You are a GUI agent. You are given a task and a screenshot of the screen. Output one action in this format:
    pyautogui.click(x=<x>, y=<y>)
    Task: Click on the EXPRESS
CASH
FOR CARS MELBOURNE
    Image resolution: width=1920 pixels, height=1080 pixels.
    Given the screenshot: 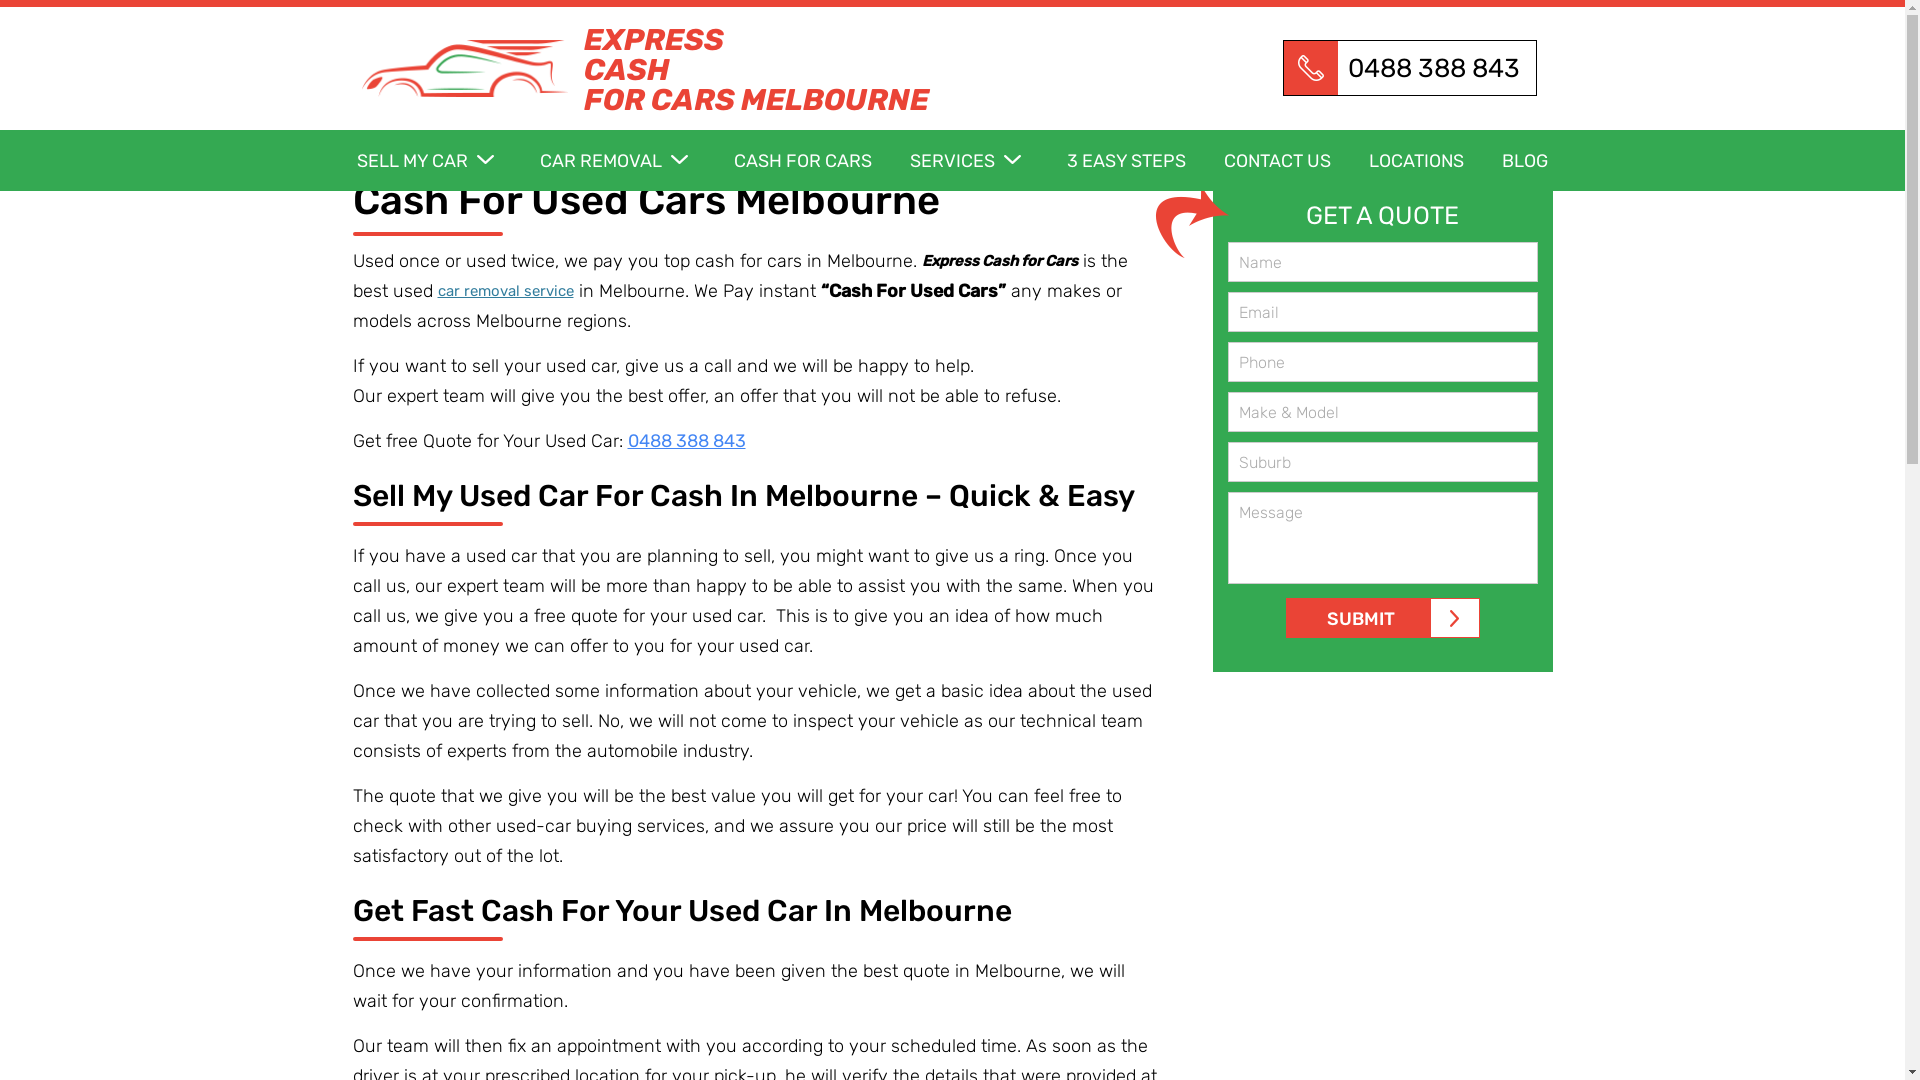 What is the action you would take?
    pyautogui.click(x=748, y=37)
    